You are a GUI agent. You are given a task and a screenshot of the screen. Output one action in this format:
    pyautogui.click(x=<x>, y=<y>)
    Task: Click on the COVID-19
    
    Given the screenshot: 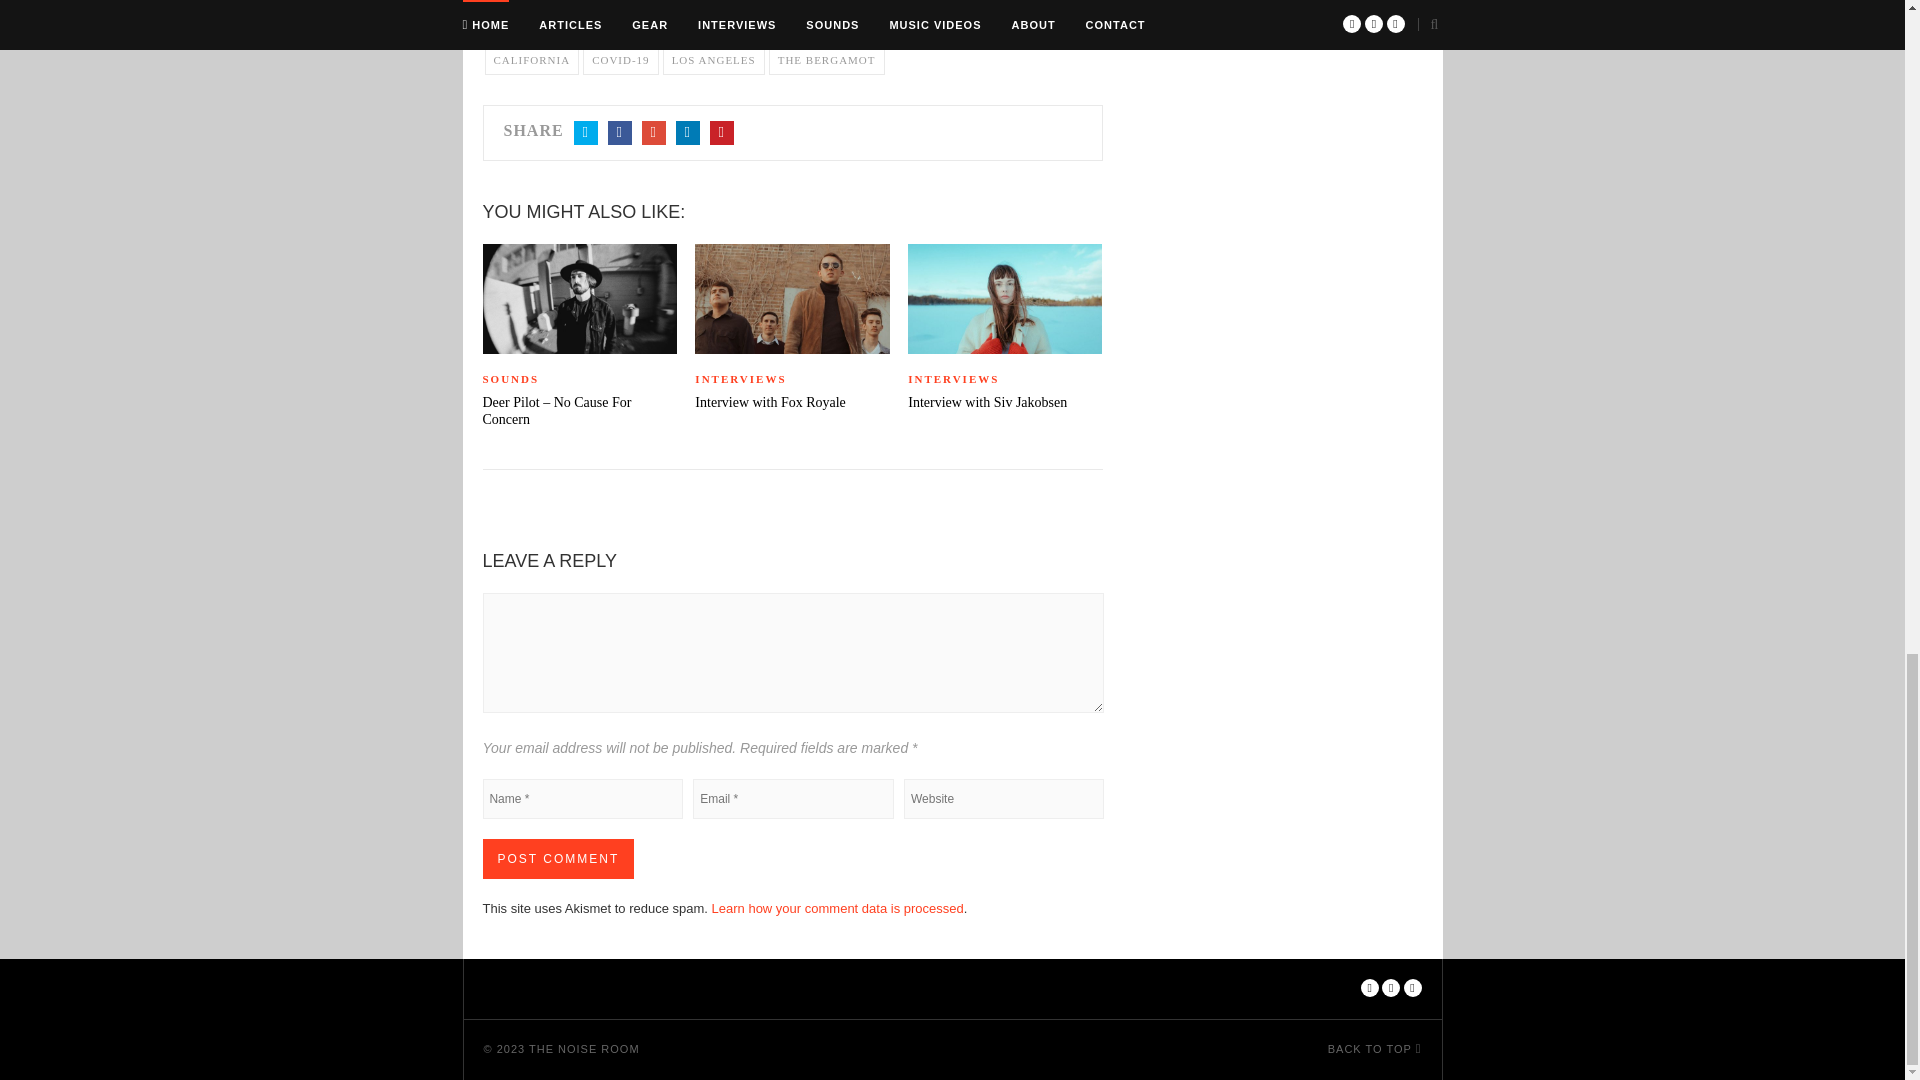 What is the action you would take?
    pyautogui.click(x=620, y=60)
    